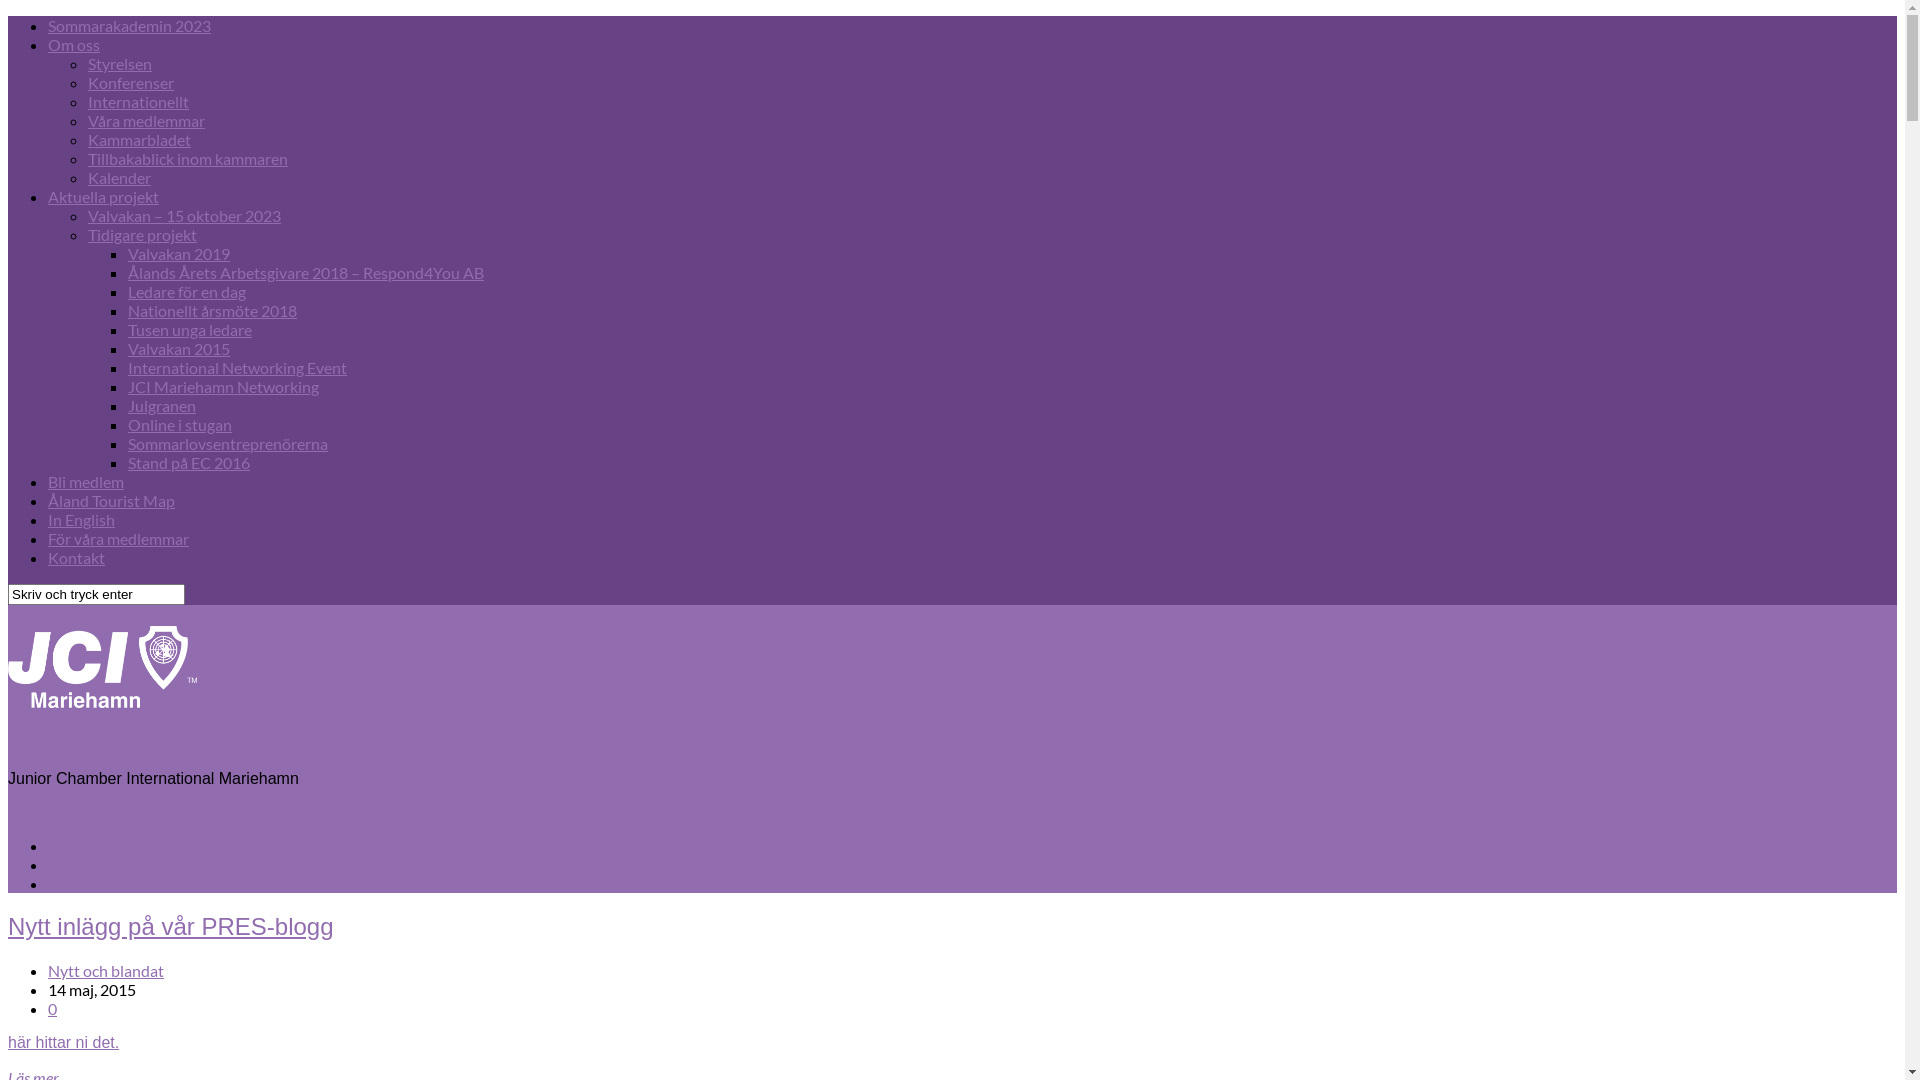 This screenshot has width=1920, height=1080. What do you see at coordinates (52, 1008) in the screenshot?
I see `0` at bounding box center [52, 1008].